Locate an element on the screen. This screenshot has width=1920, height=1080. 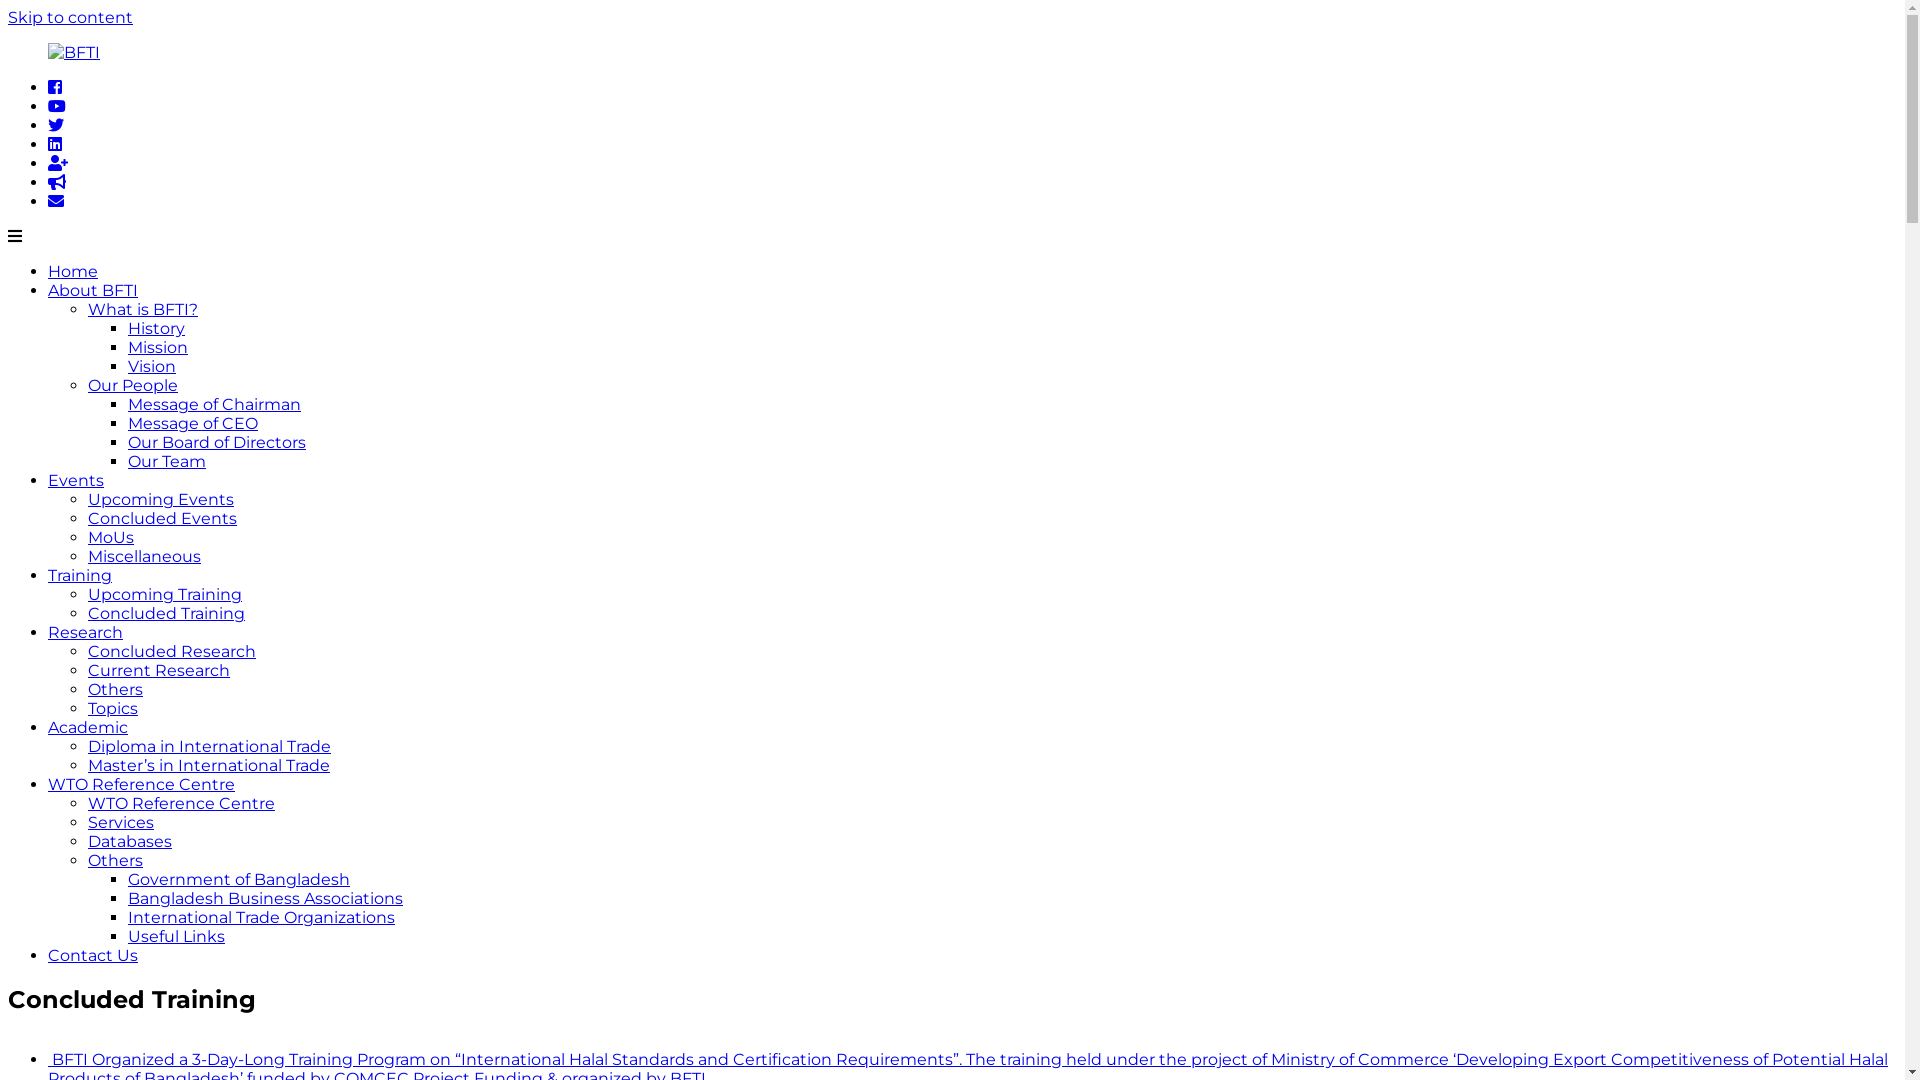
WTO Reference Centre is located at coordinates (182, 804).